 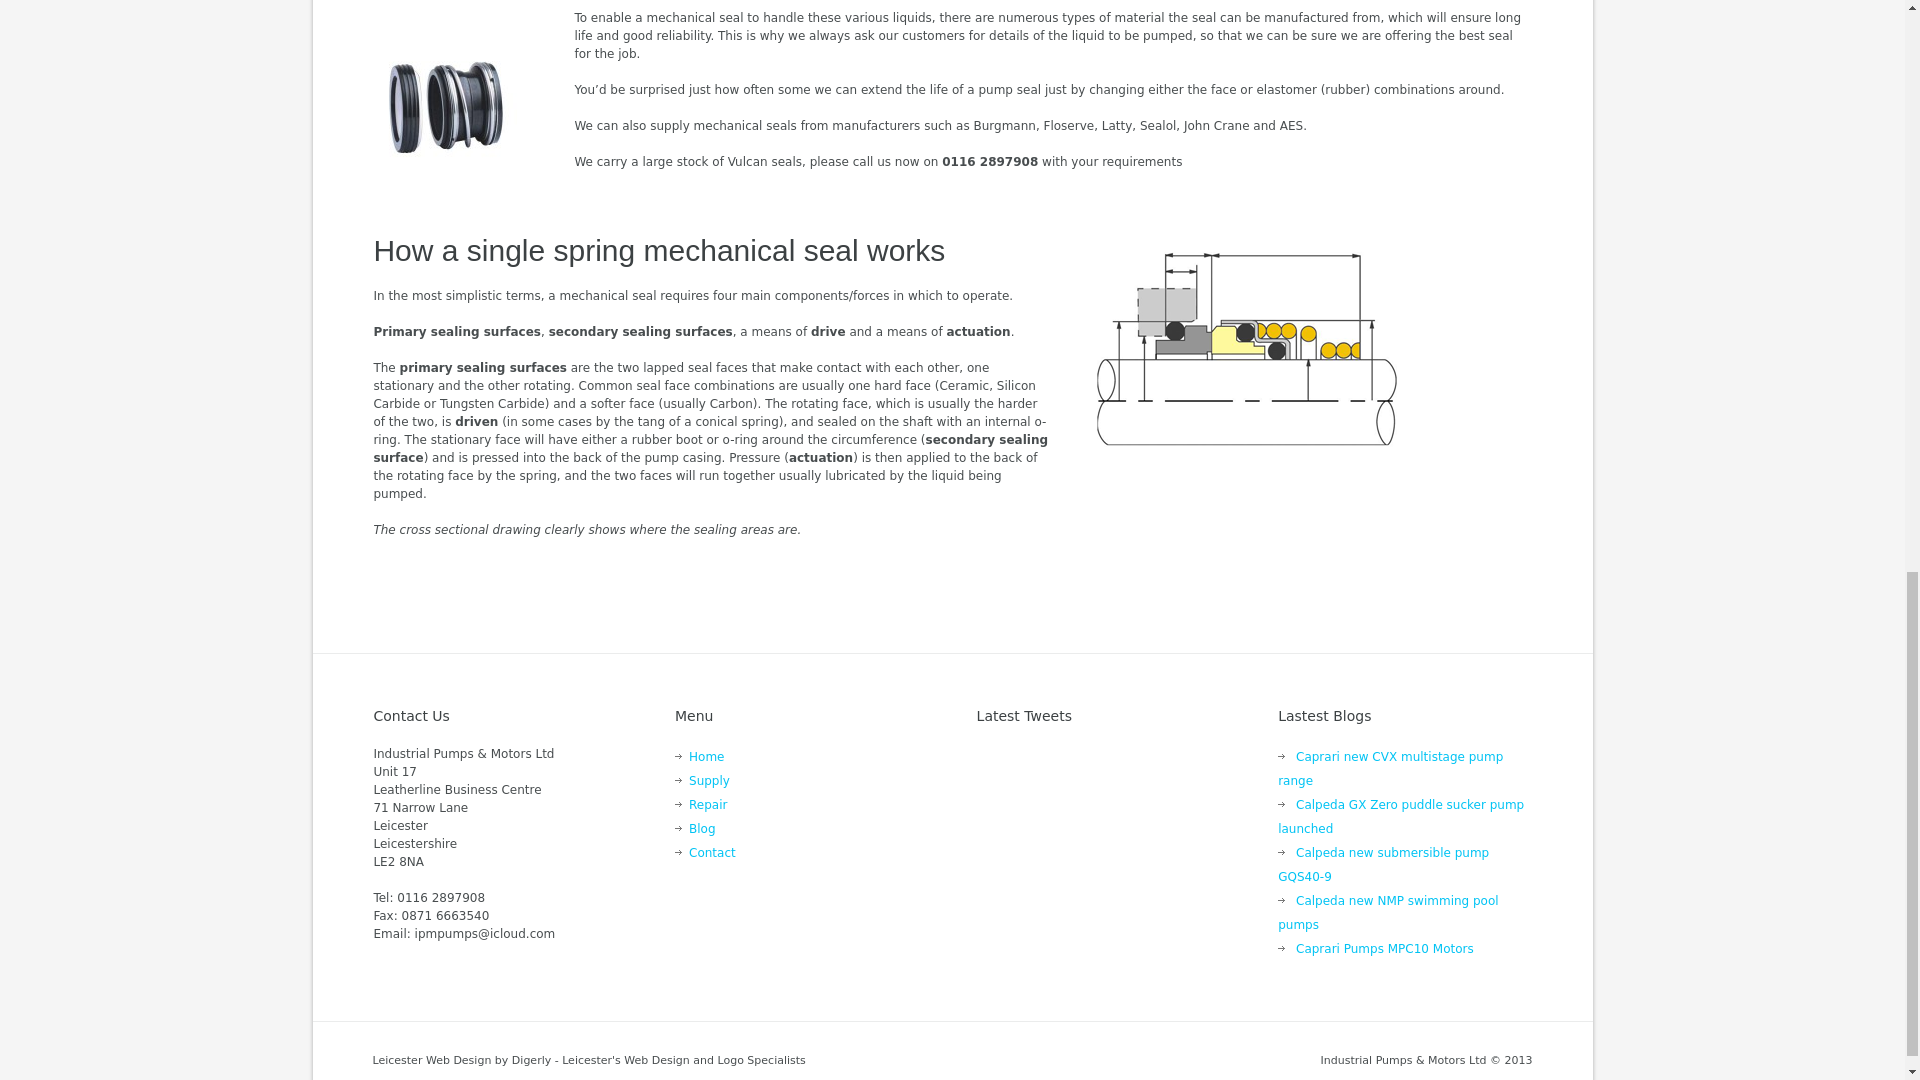 What do you see at coordinates (1390, 768) in the screenshot?
I see `Caprari new CVX multistage pump range` at bounding box center [1390, 768].